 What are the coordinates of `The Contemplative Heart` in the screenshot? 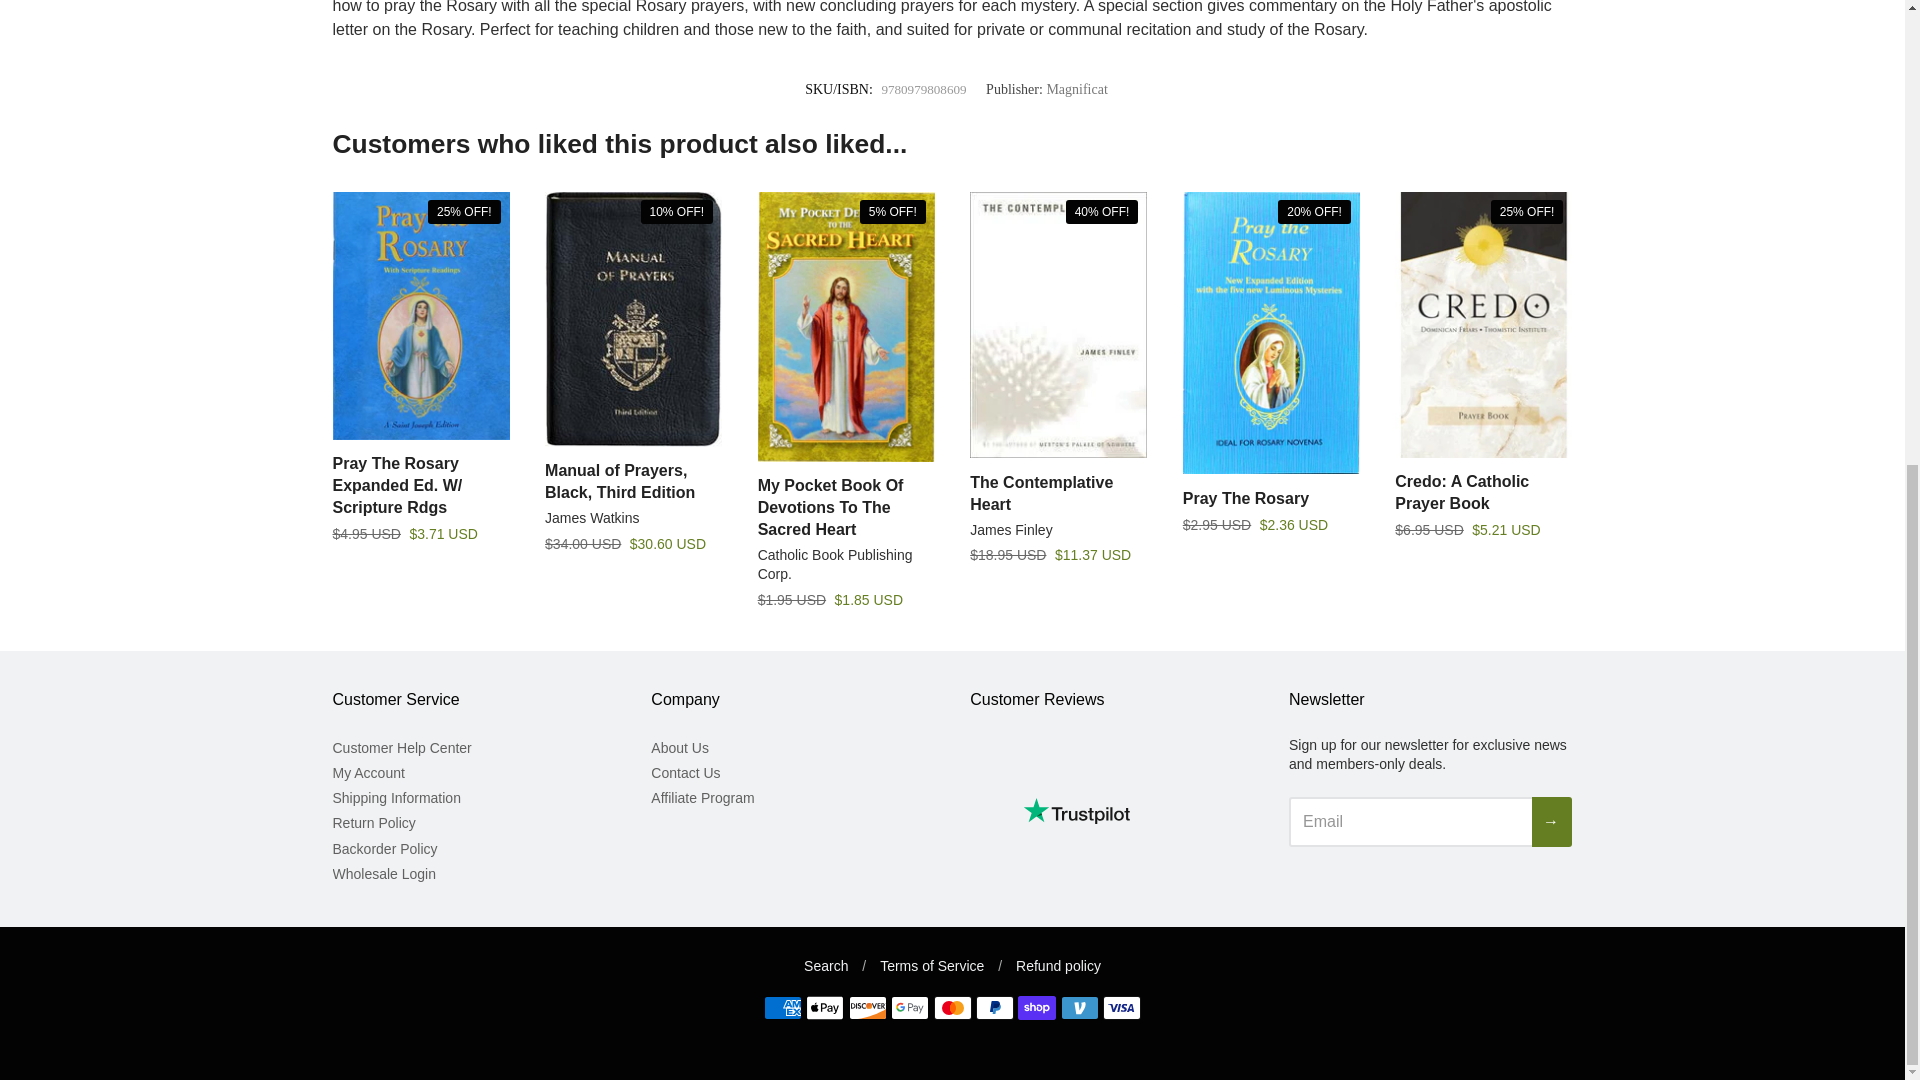 It's located at (1058, 324).